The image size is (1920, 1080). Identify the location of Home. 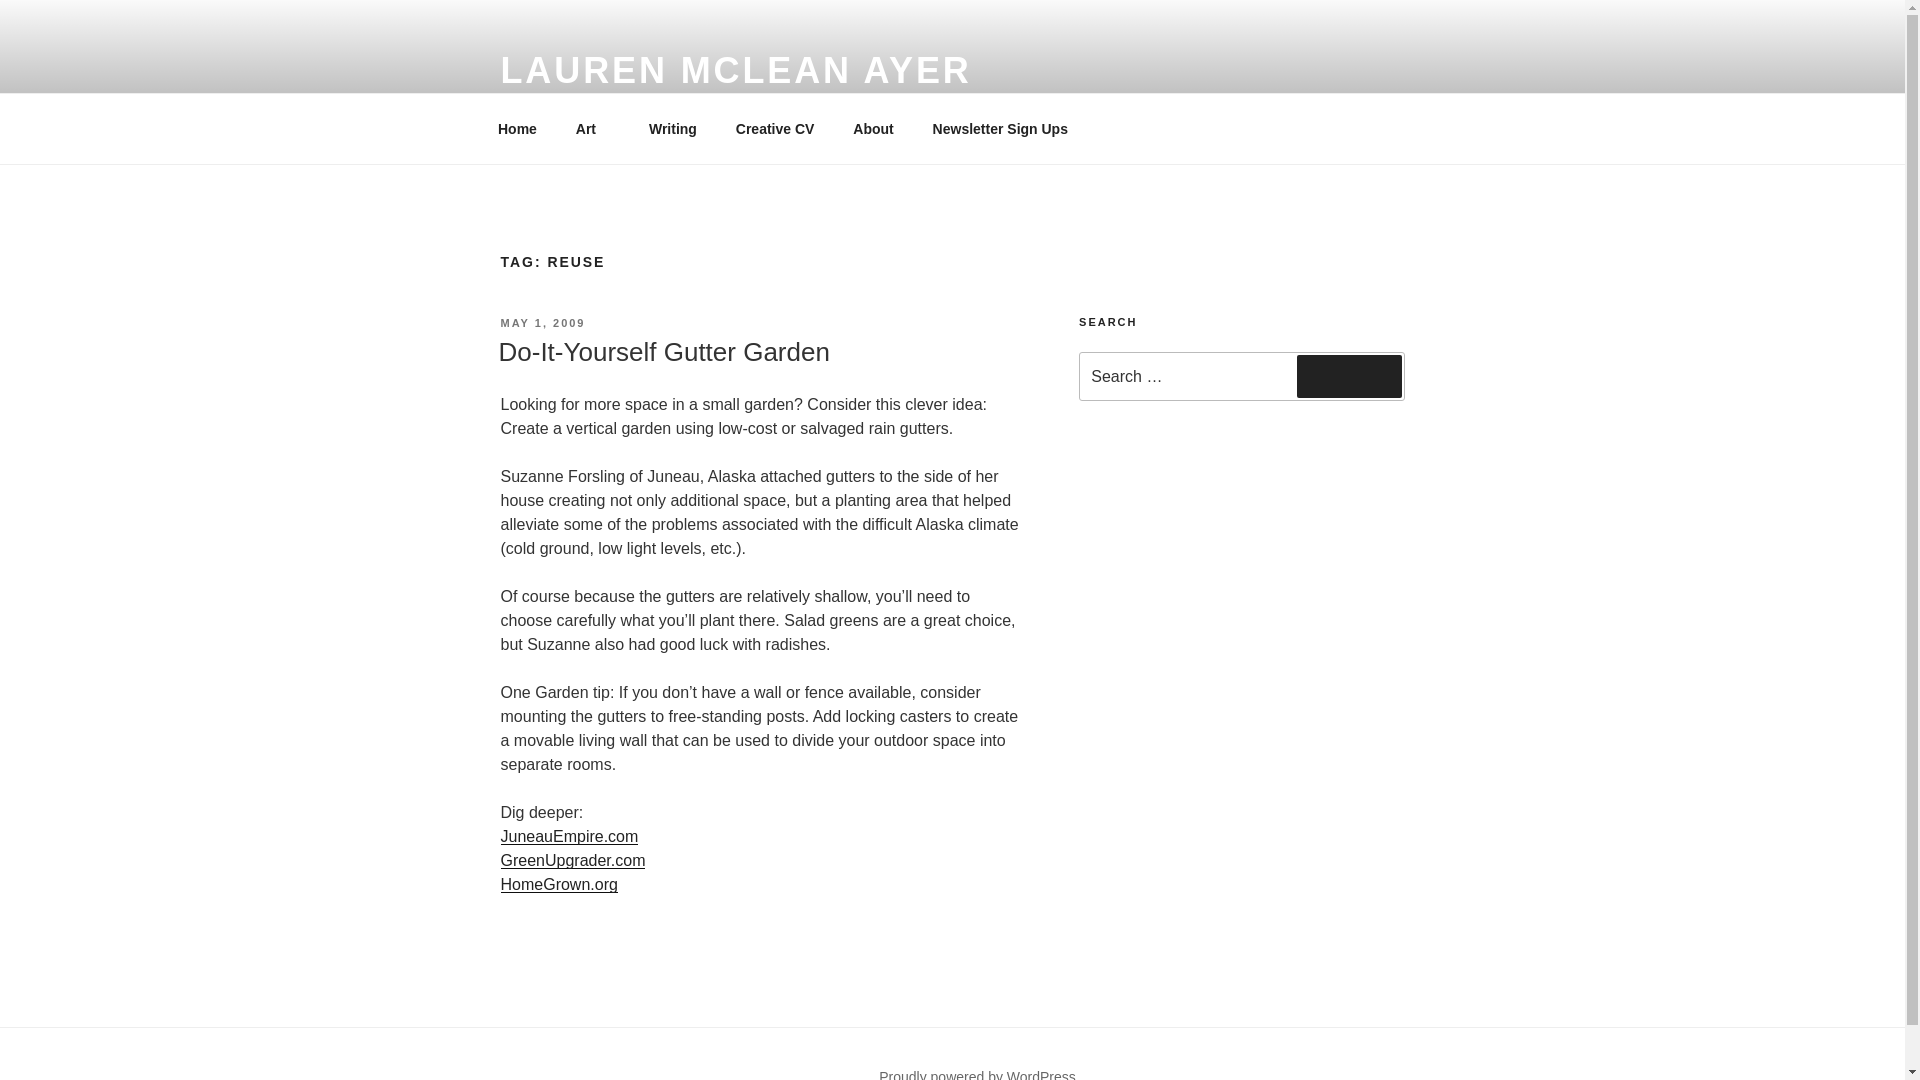
(517, 128).